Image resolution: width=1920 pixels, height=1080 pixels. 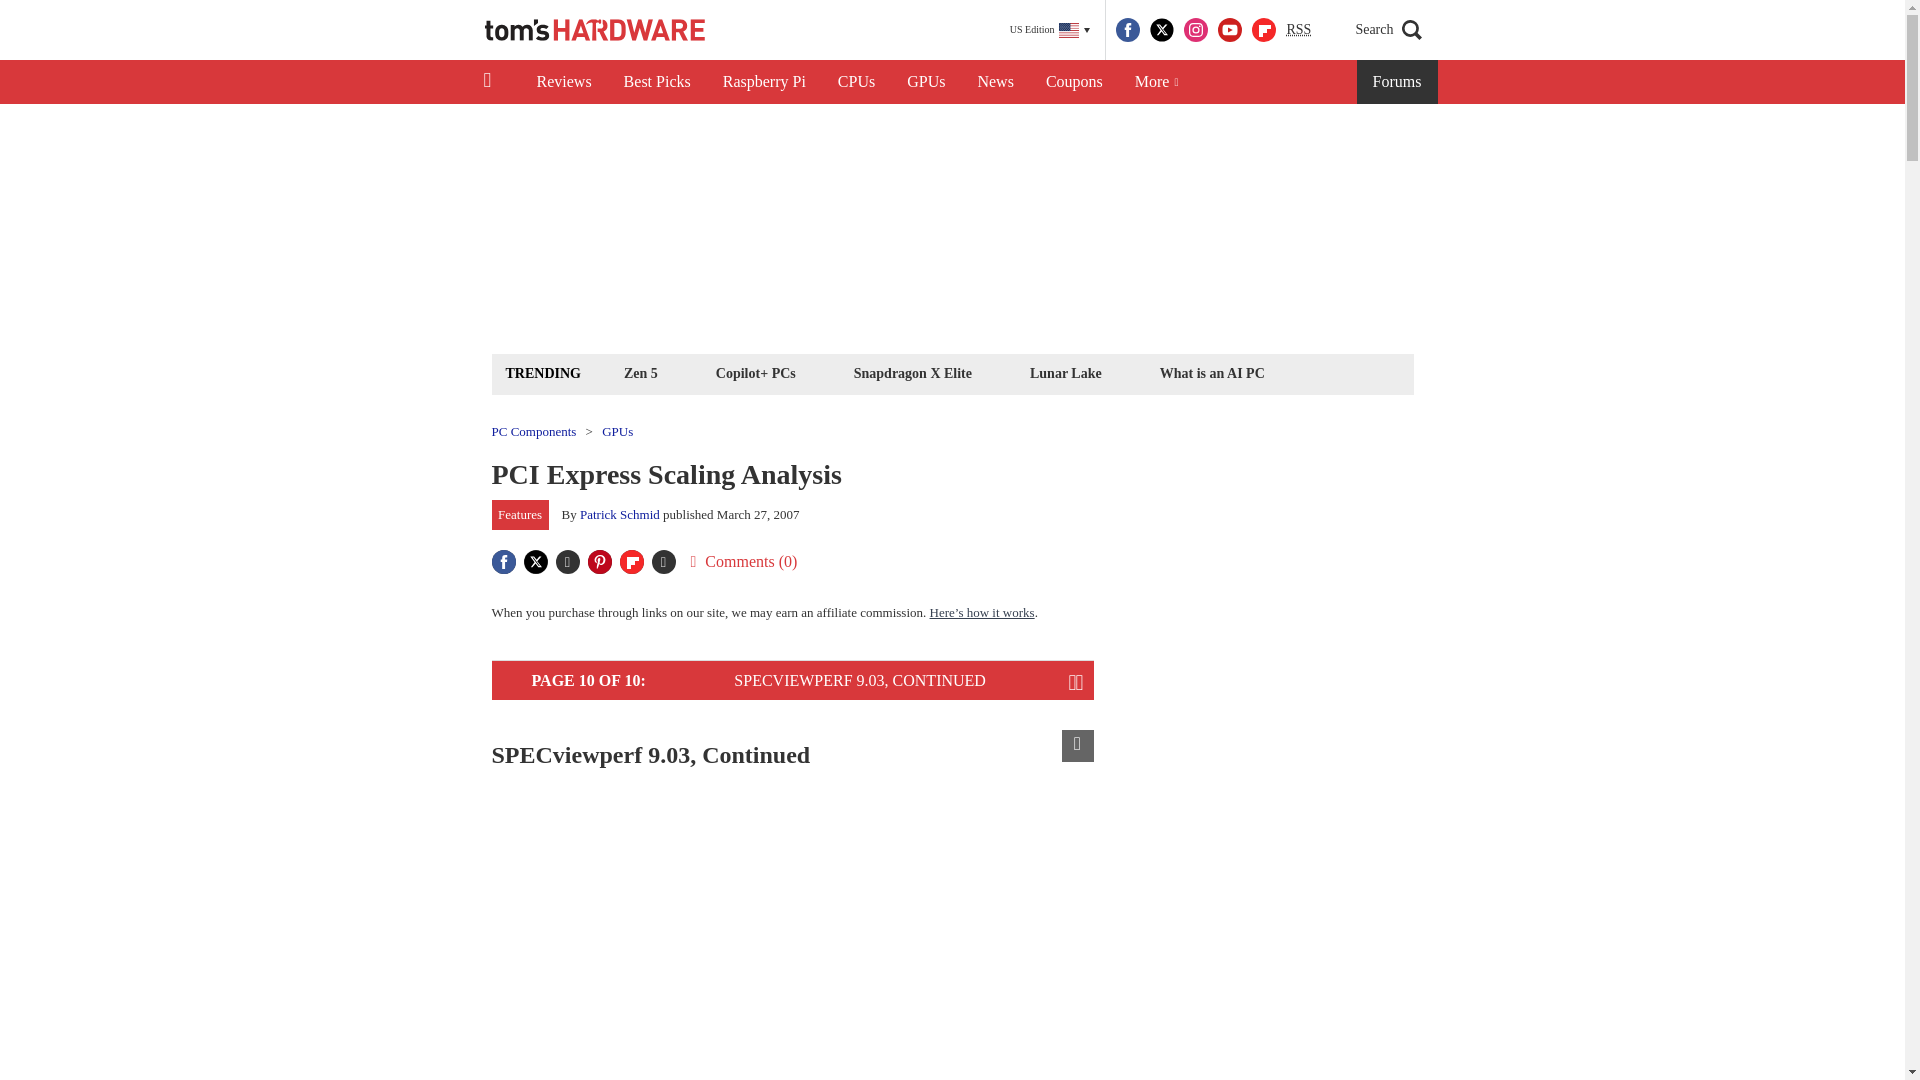 I want to click on Raspberry Pi, so click(x=764, y=82).